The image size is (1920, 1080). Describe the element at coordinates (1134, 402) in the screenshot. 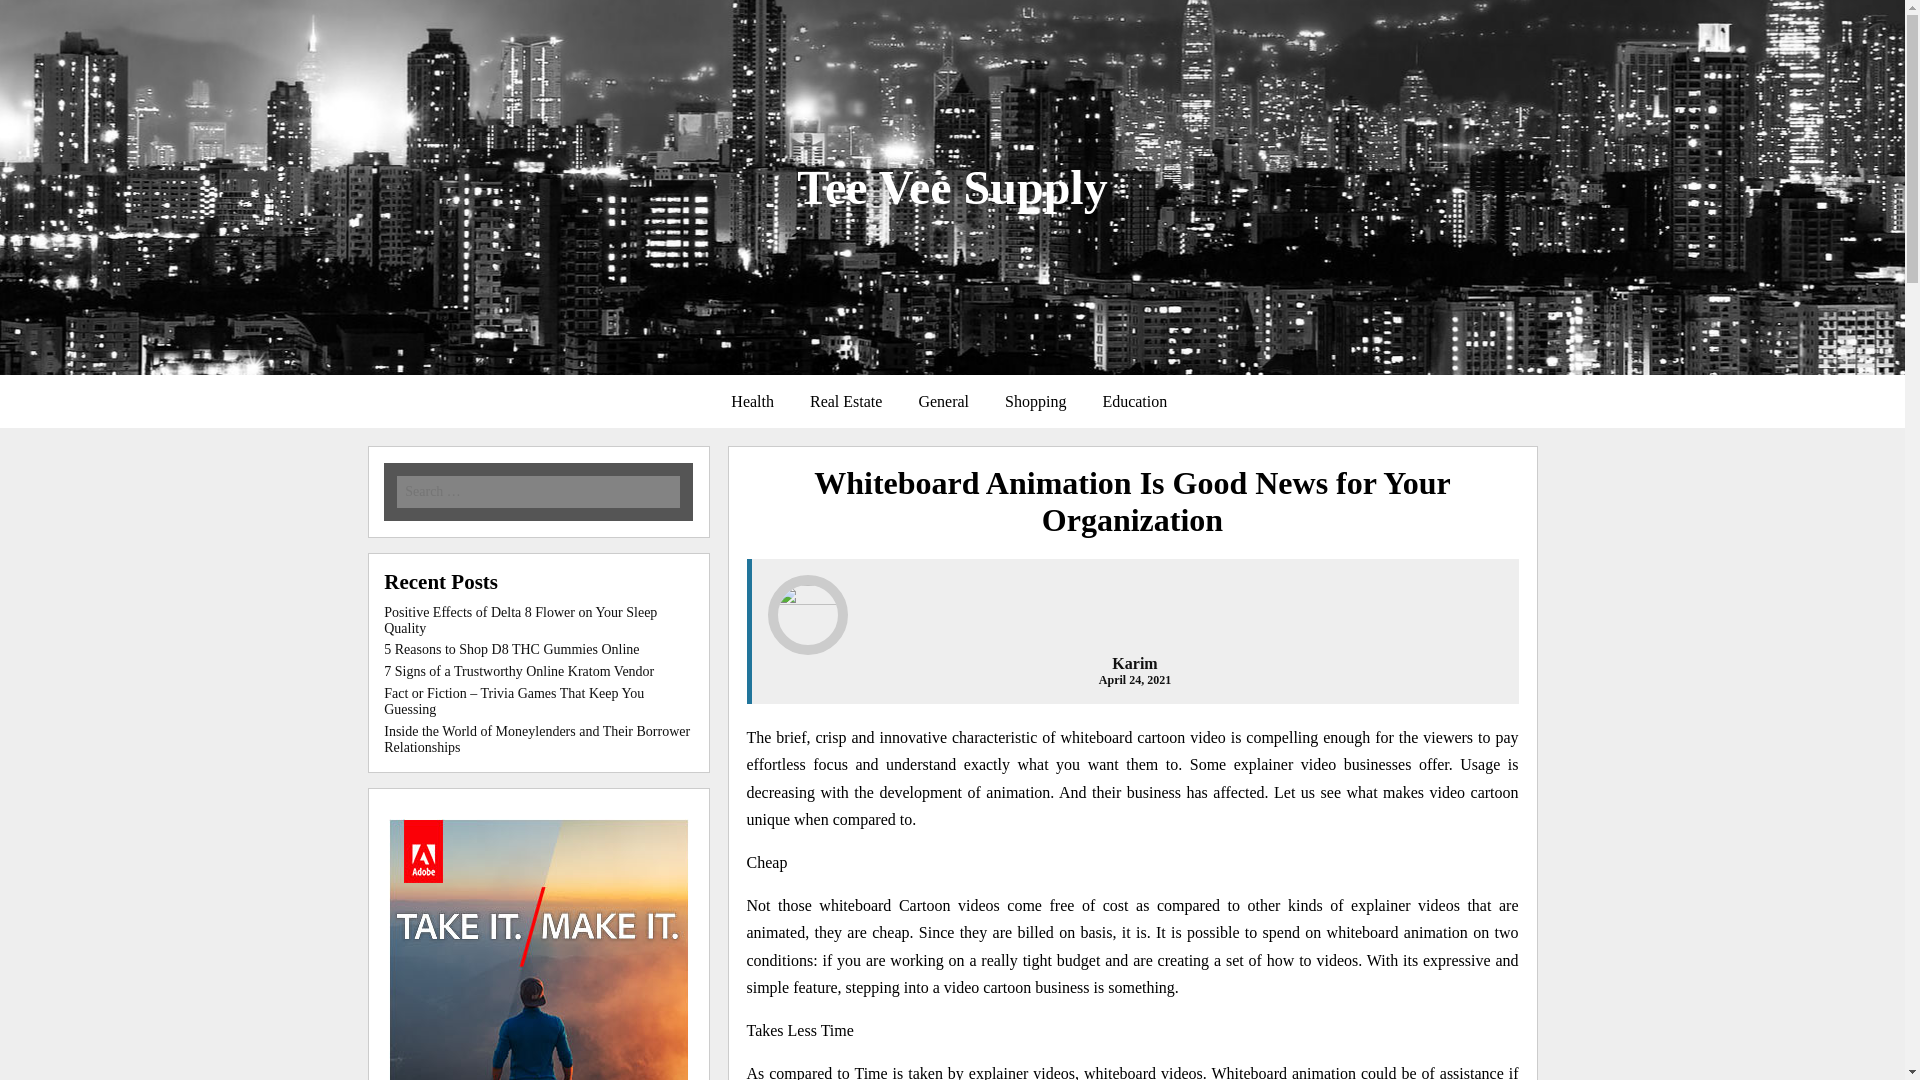

I see `Education` at that location.